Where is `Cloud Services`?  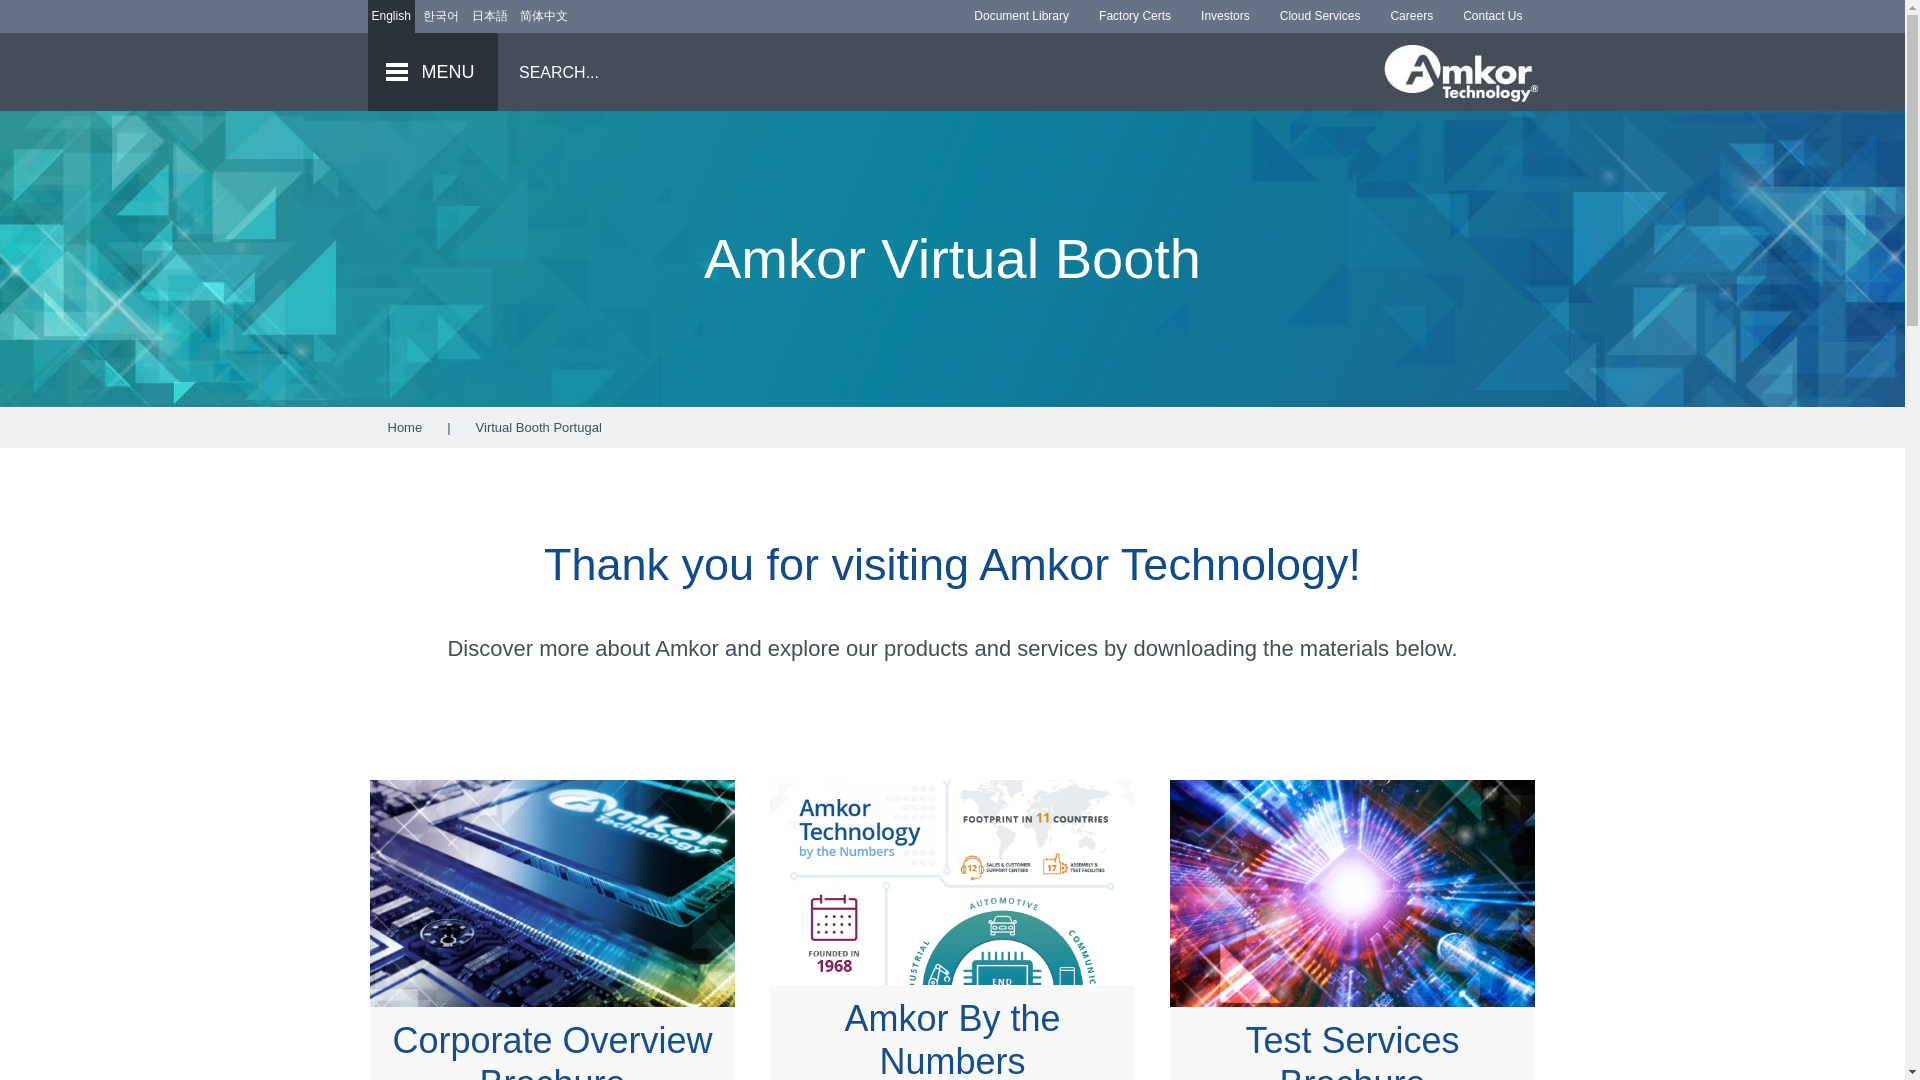
Cloud Services is located at coordinates (1320, 16).